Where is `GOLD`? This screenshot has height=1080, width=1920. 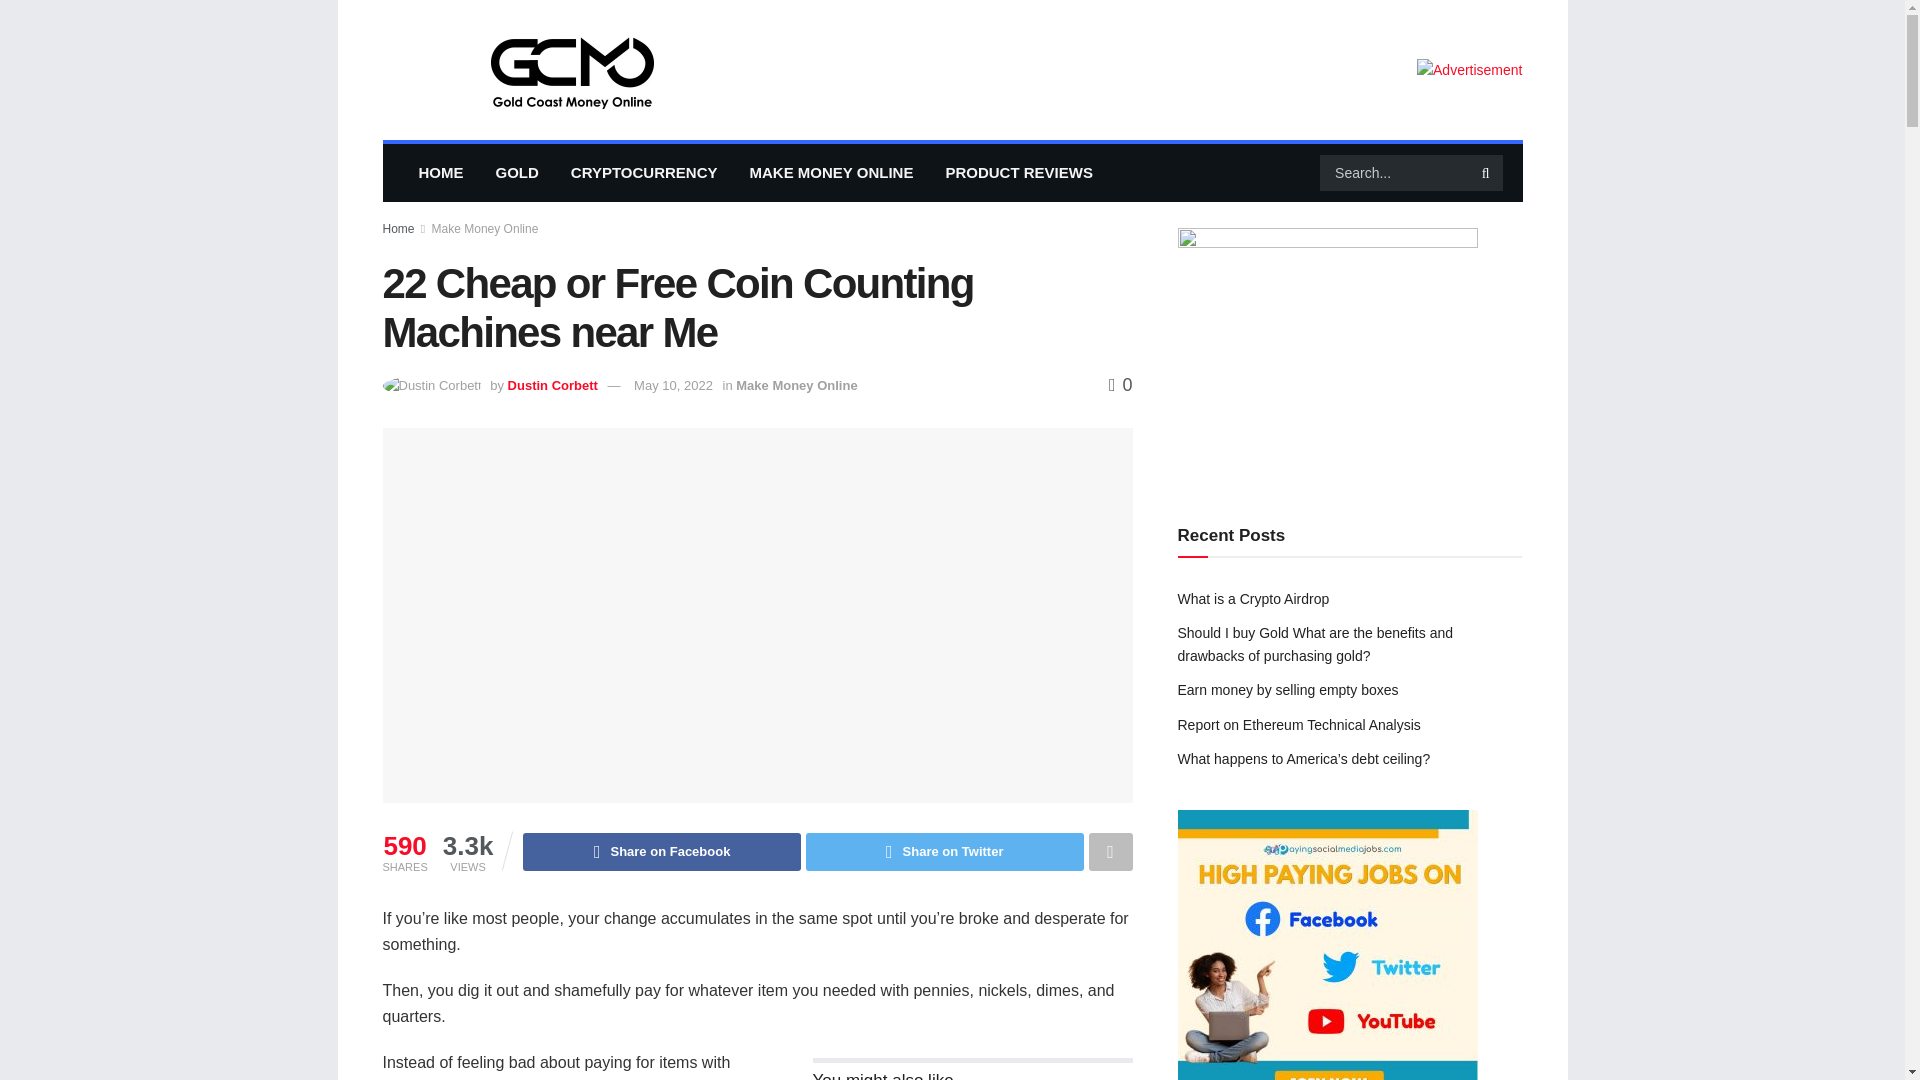
GOLD is located at coordinates (517, 172).